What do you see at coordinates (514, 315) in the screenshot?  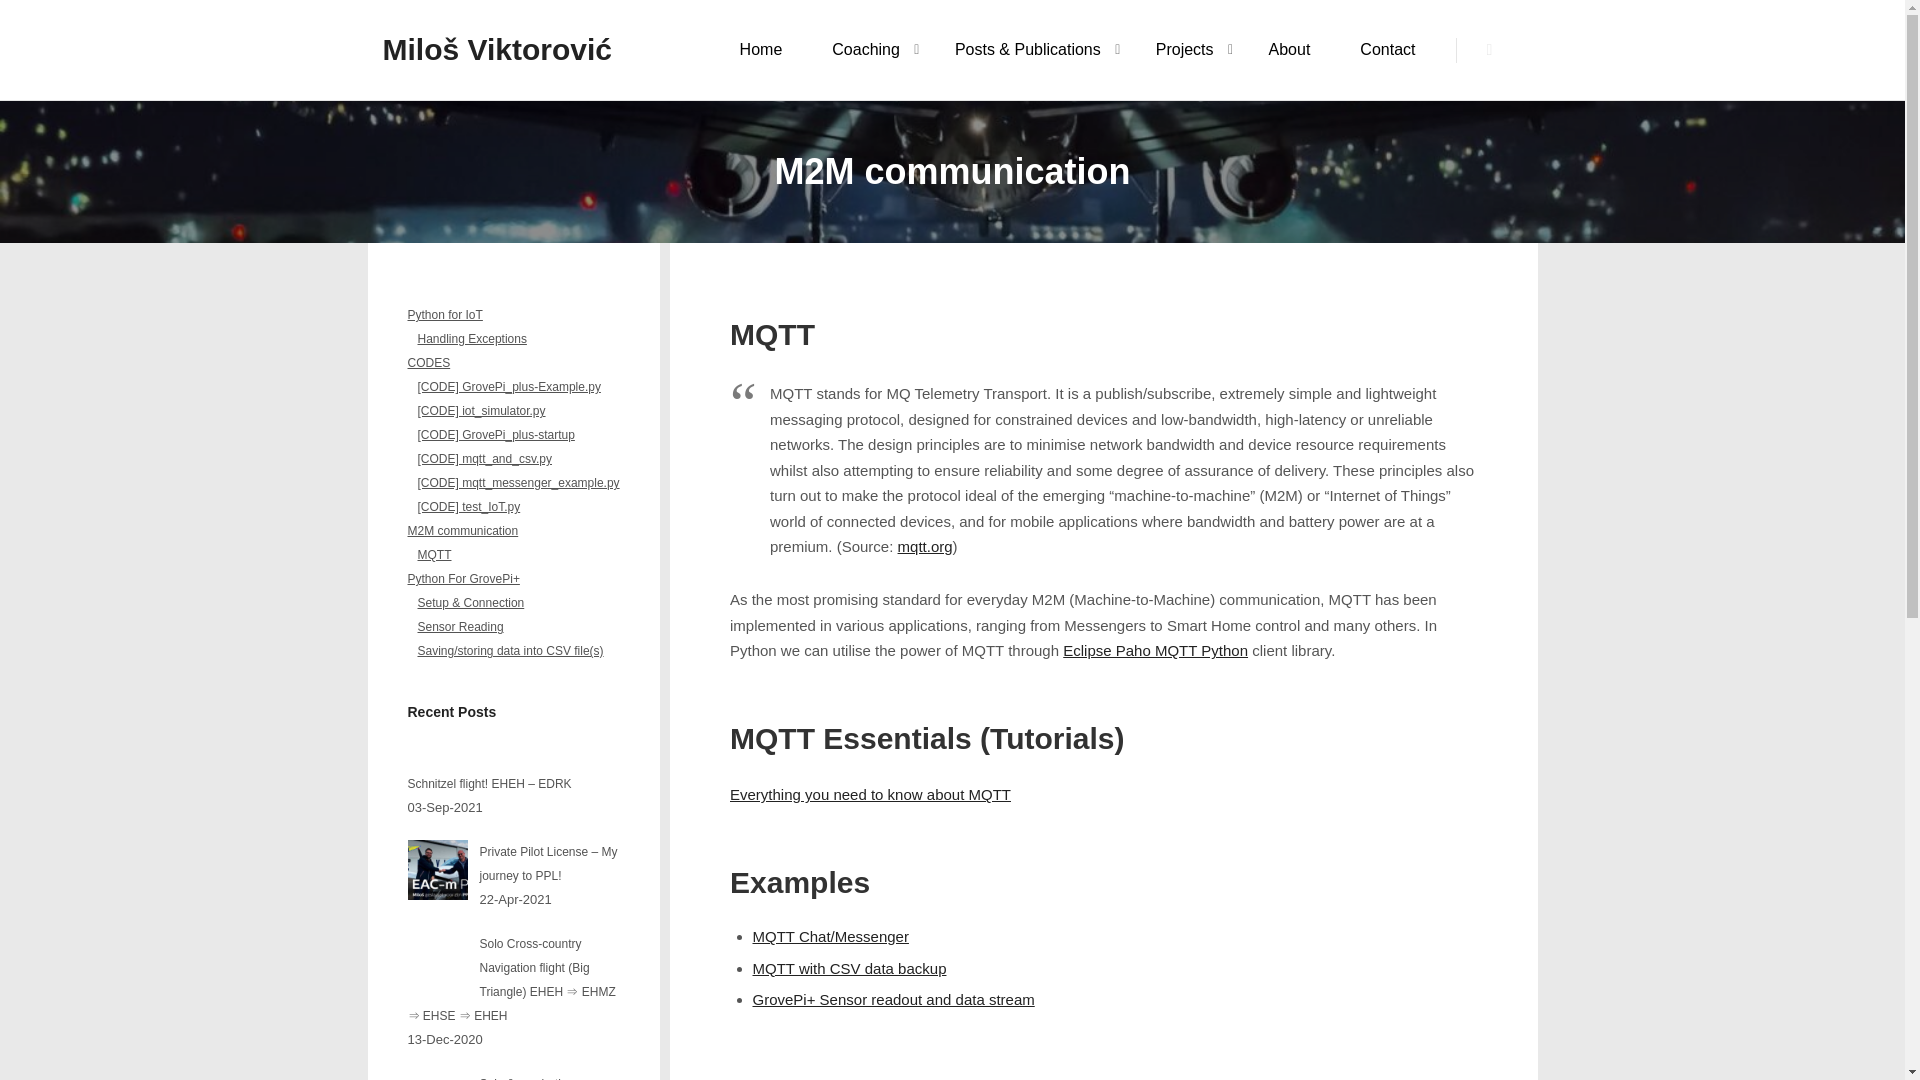 I see `Python for IoT` at bounding box center [514, 315].